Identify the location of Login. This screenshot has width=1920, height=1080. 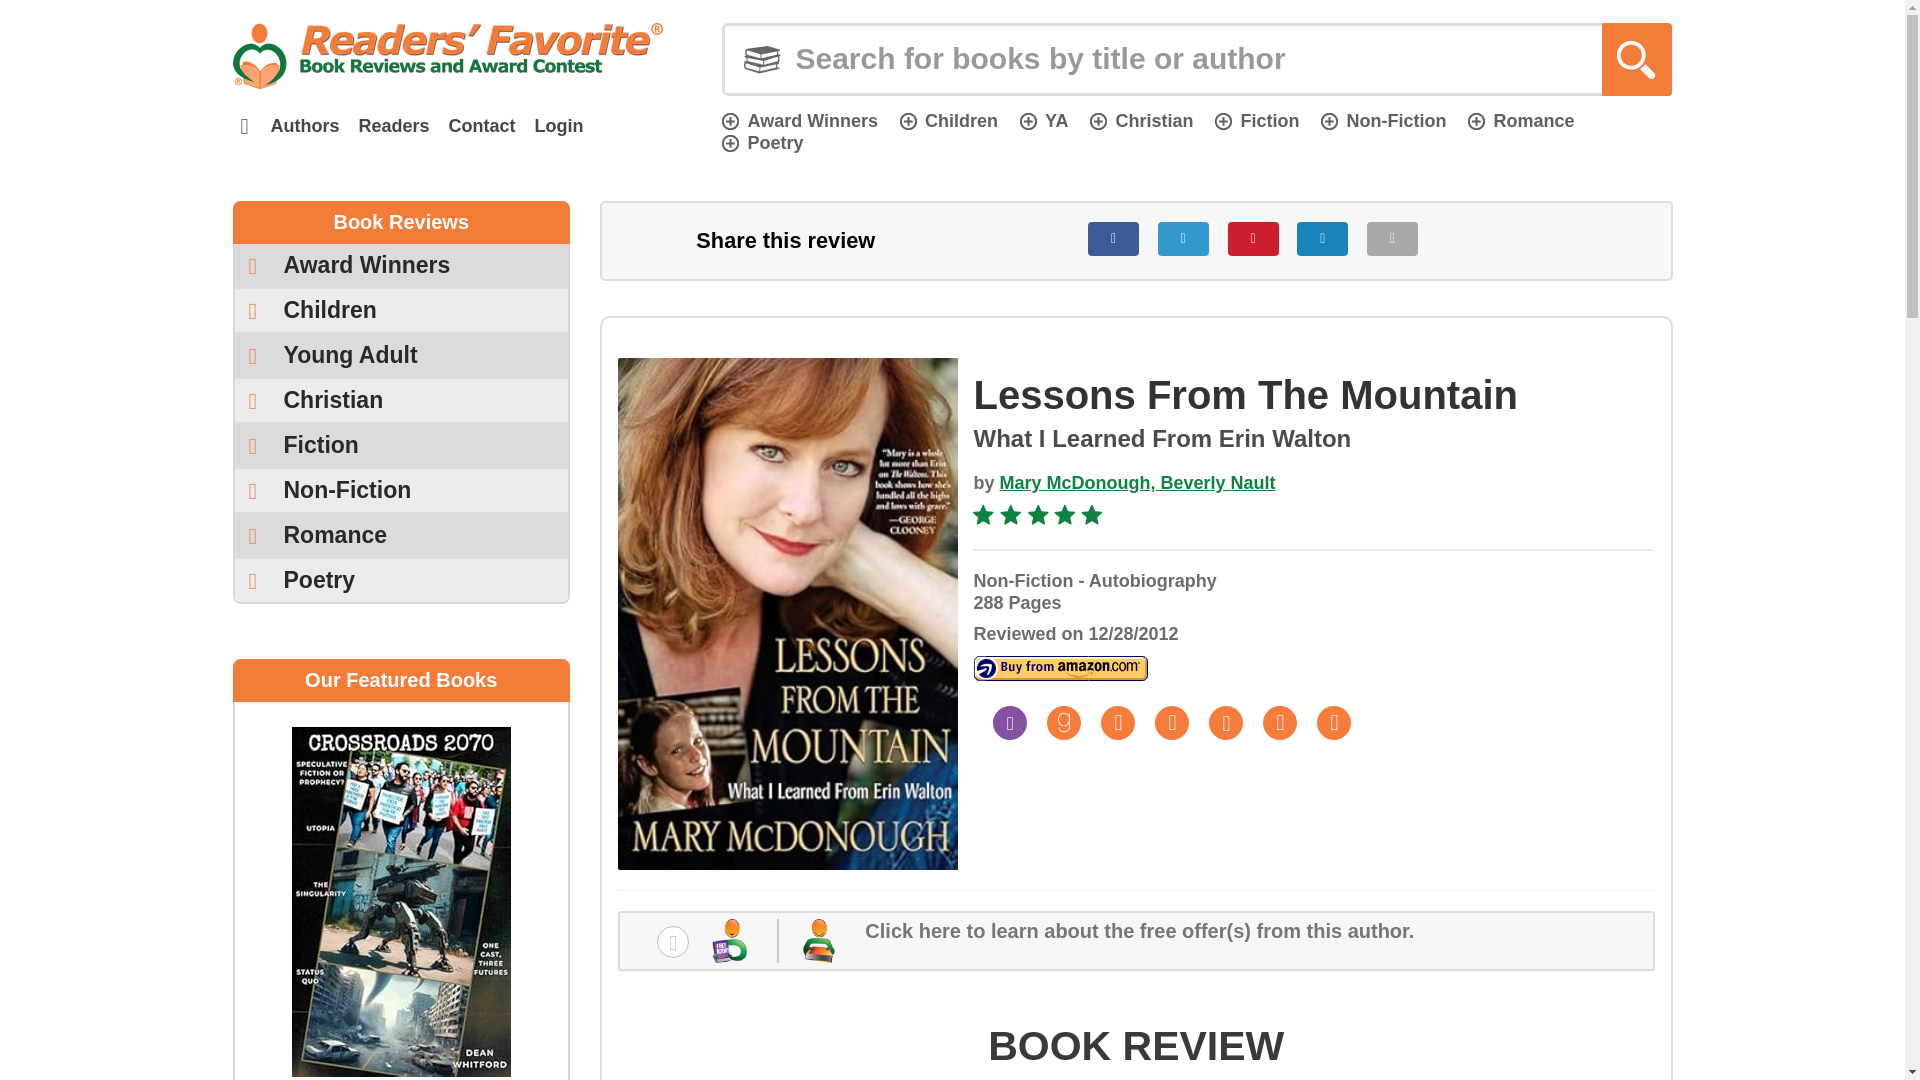
(558, 126).